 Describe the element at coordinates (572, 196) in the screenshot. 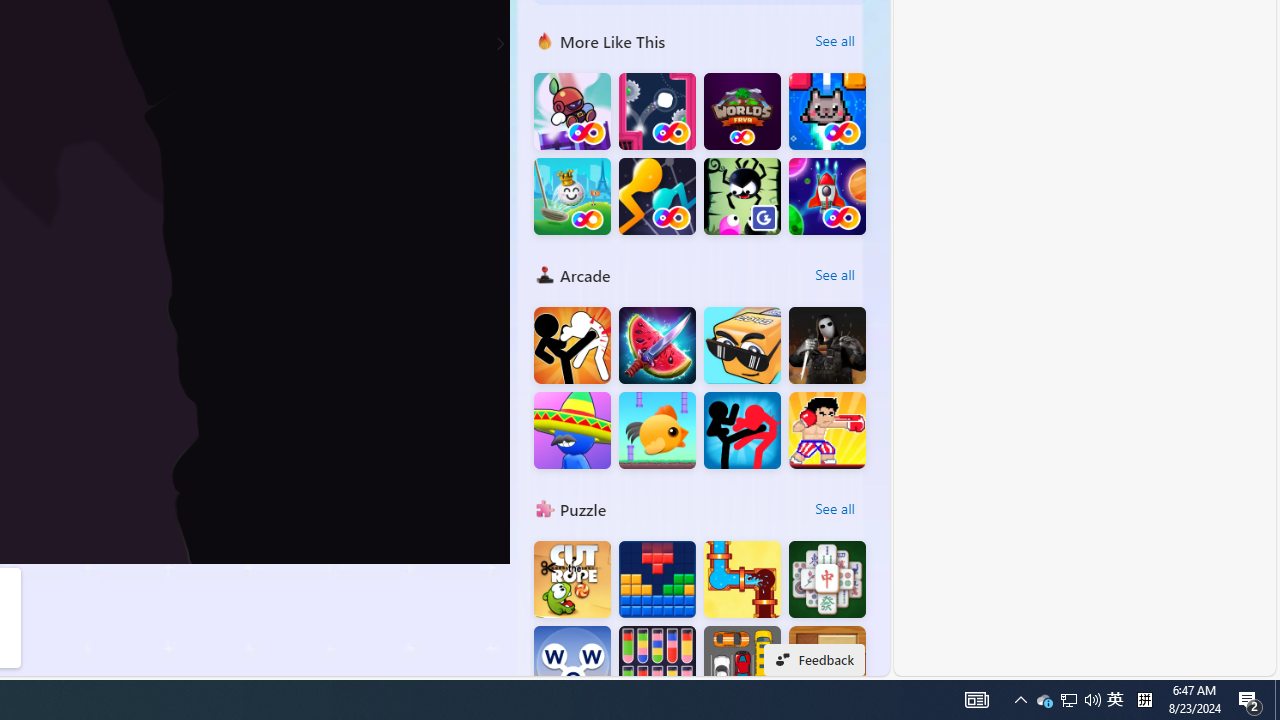

I see `Golf Gardens FRVR` at that location.